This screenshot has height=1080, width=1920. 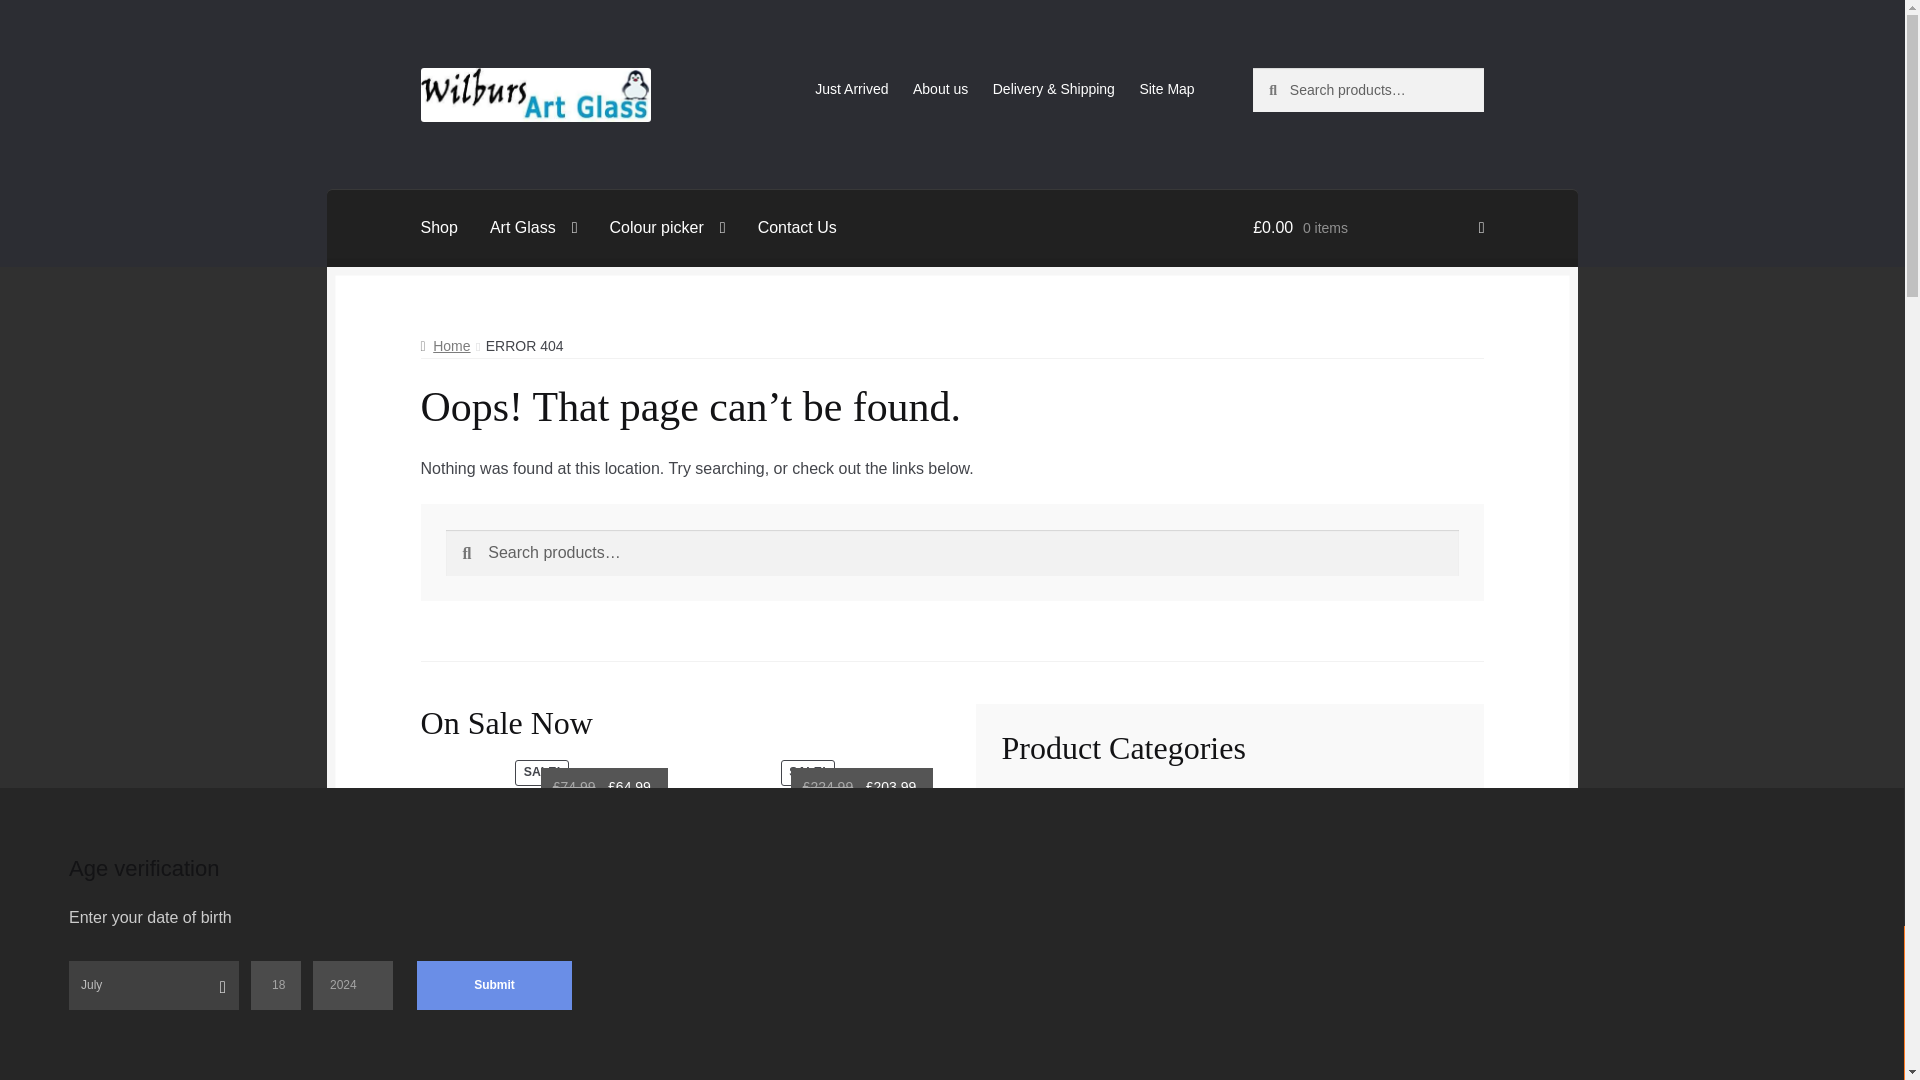 I want to click on View your shopping basket, so click(x=1368, y=228).